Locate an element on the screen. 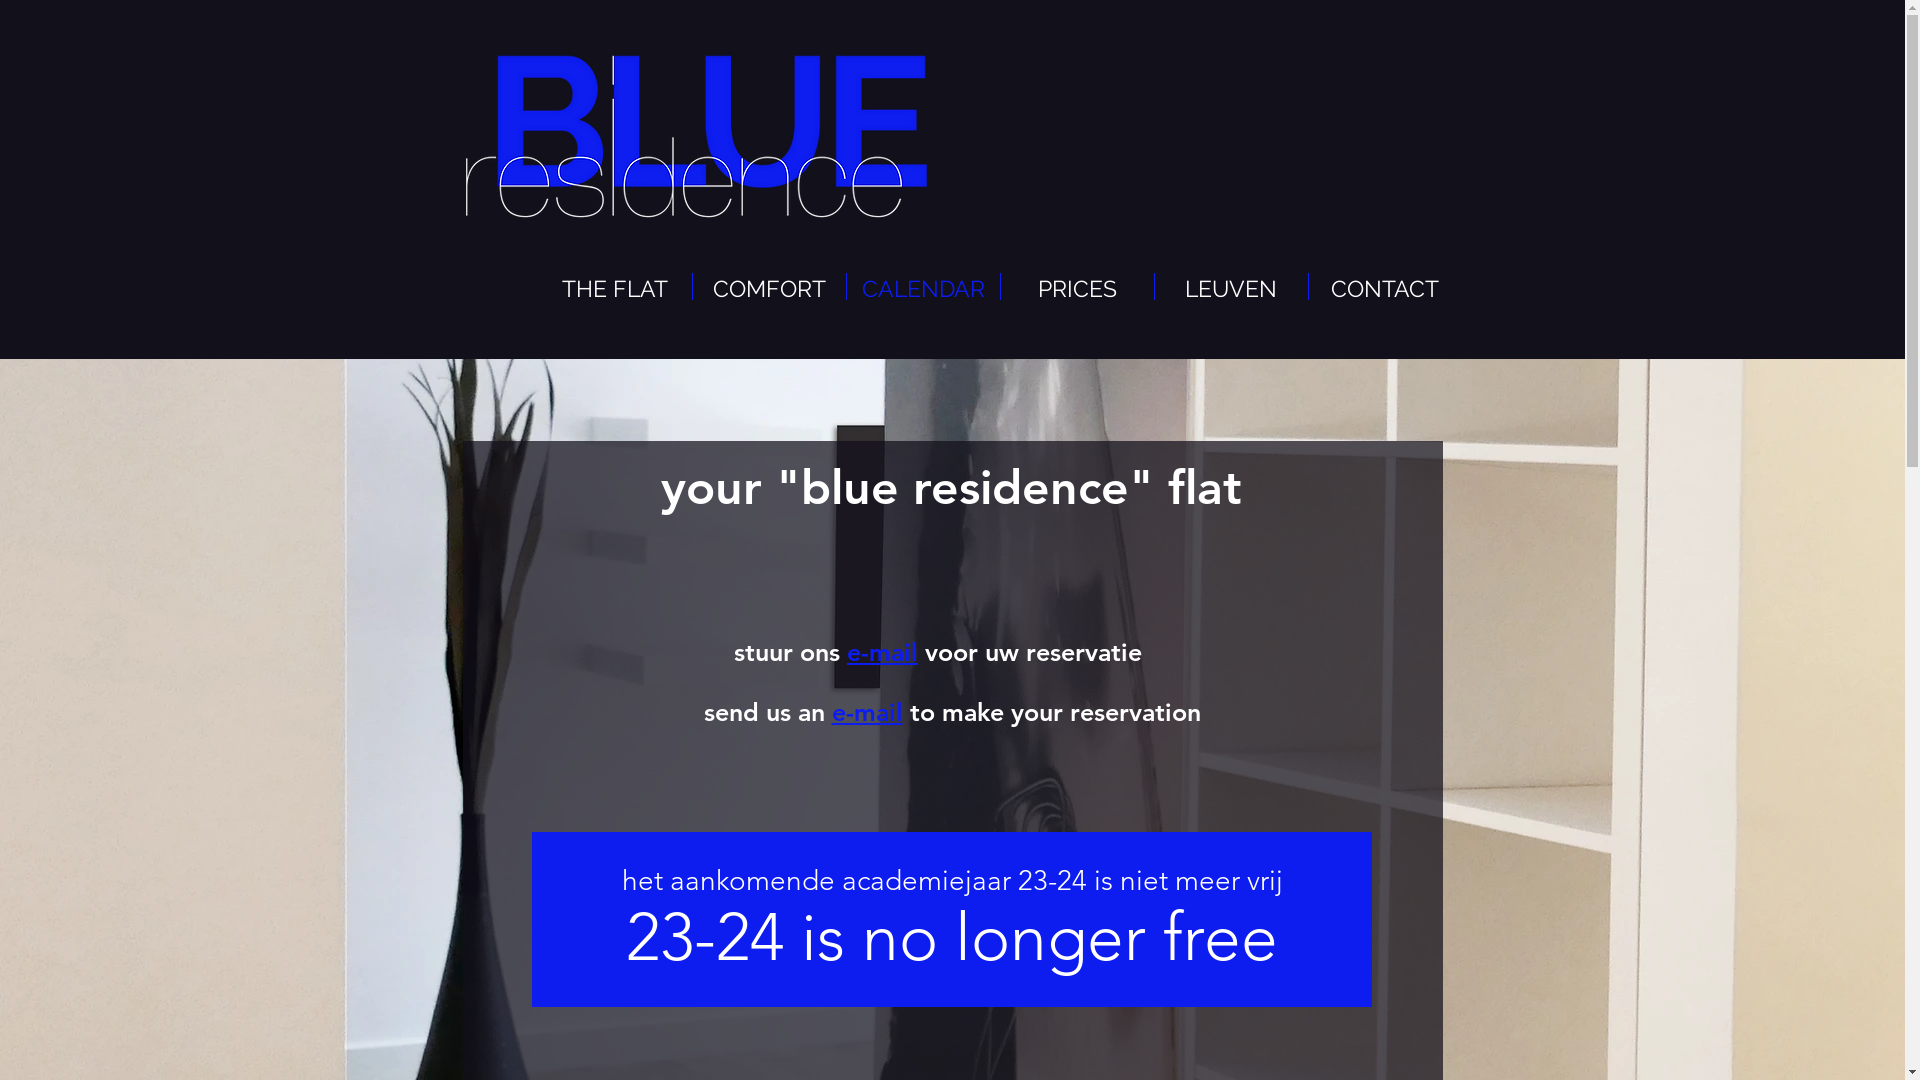  e-mail is located at coordinates (882, 652).